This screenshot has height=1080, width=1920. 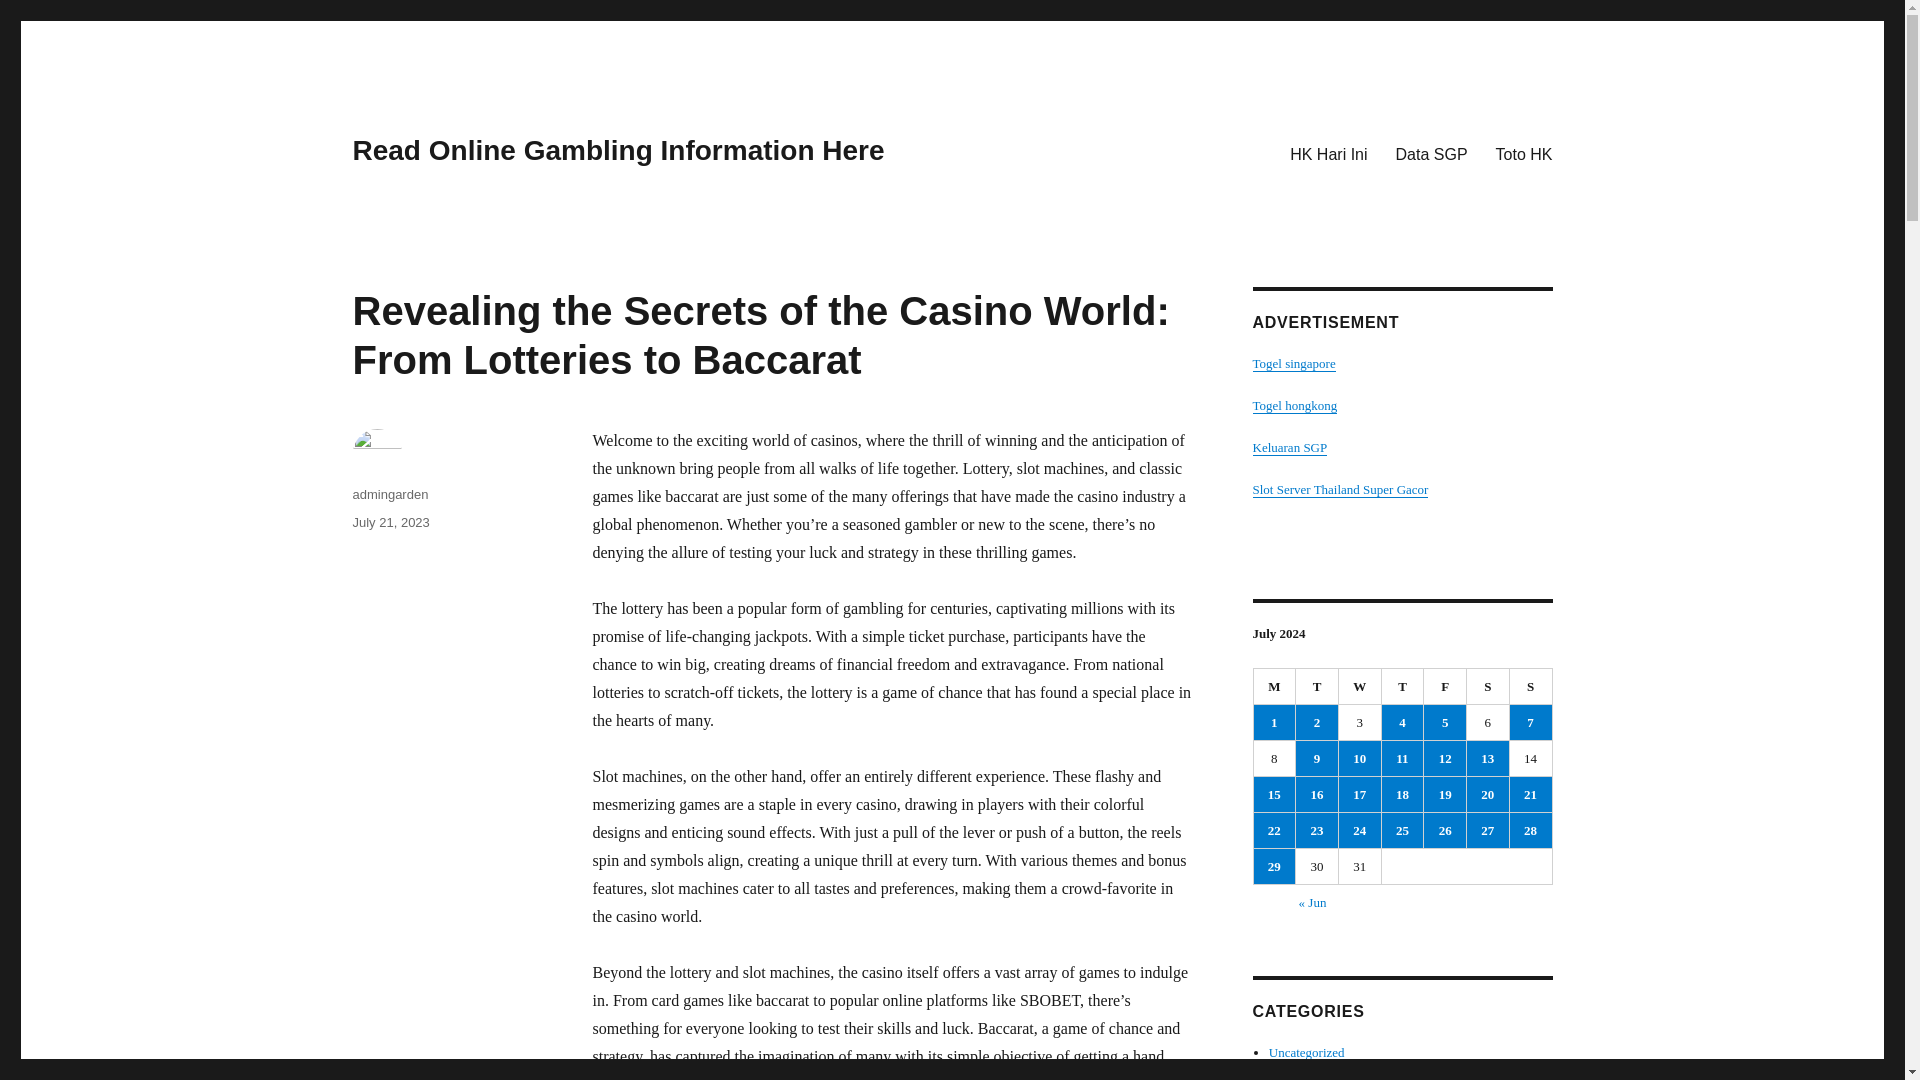 What do you see at coordinates (390, 522) in the screenshot?
I see `July 21, 2023` at bounding box center [390, 522].